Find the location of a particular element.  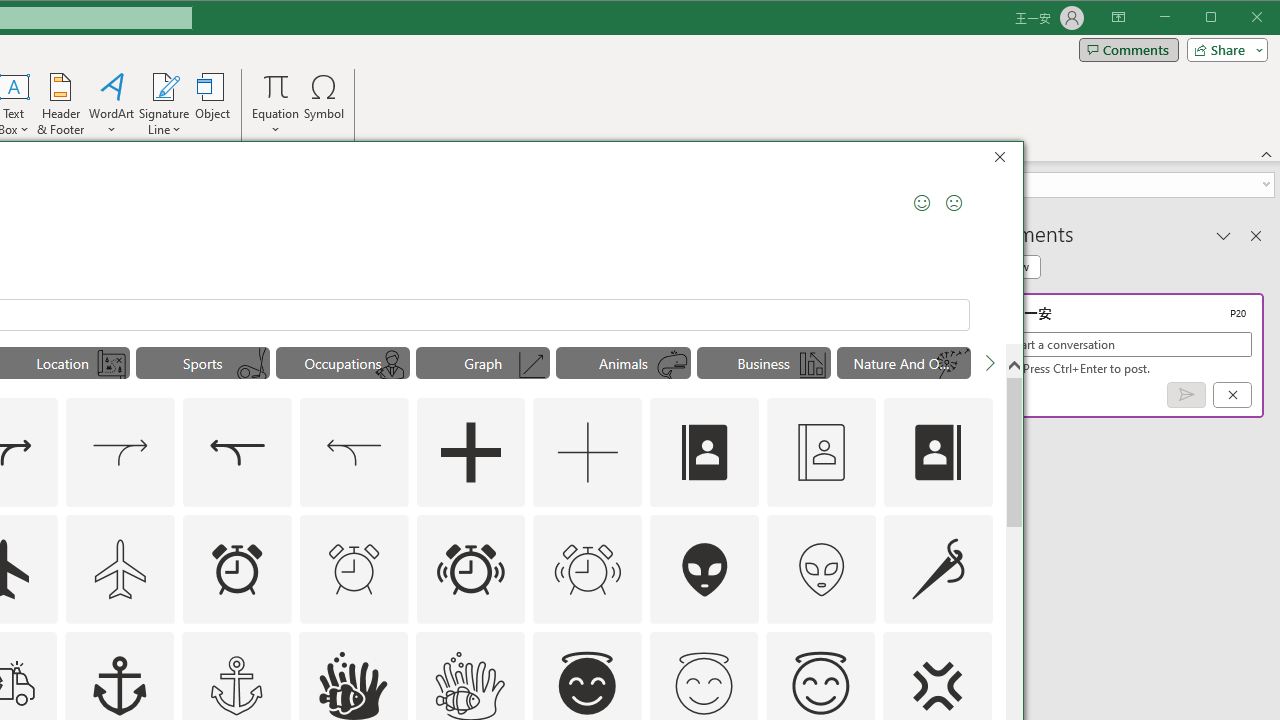

AutomationID: Icons_Acquisition_LTR_M is located at coordinates (120, 452).